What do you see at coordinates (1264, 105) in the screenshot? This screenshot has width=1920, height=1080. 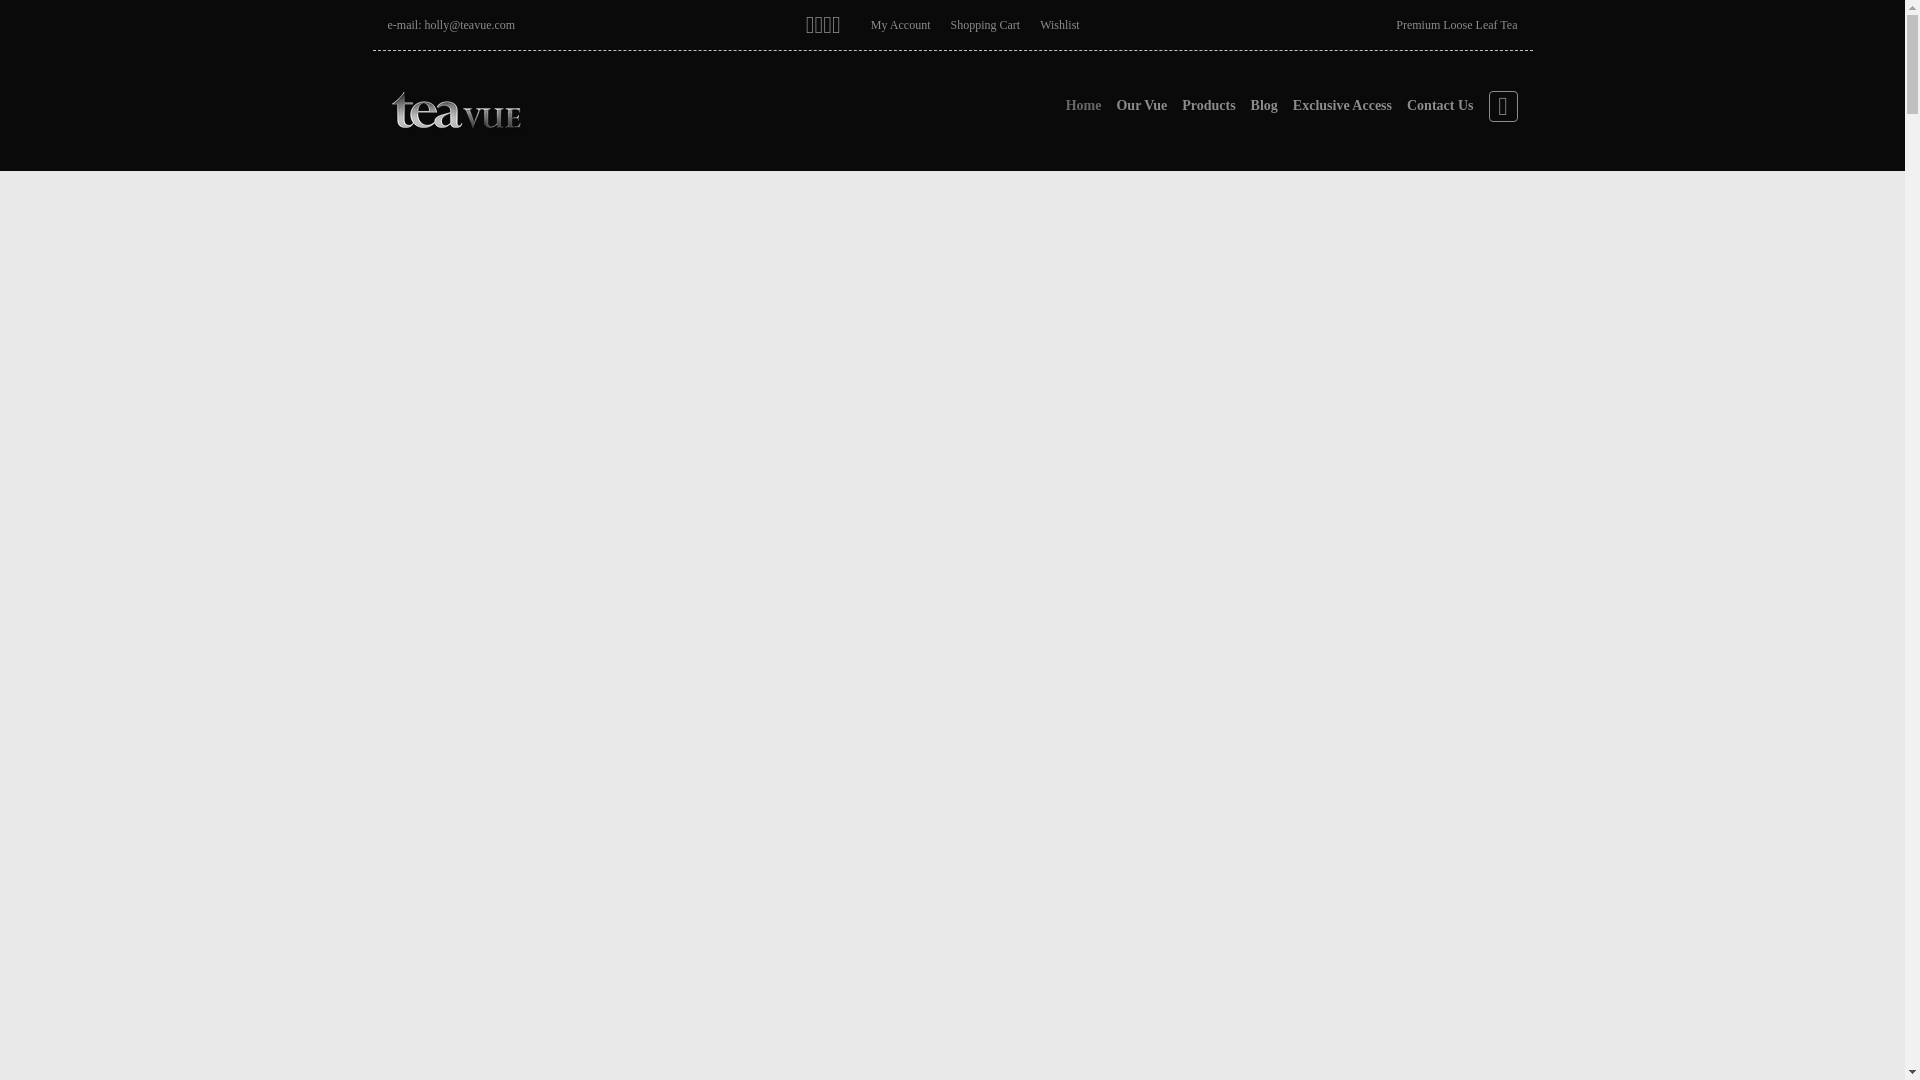 I see `Blog` at bounding box center [1264, 105].